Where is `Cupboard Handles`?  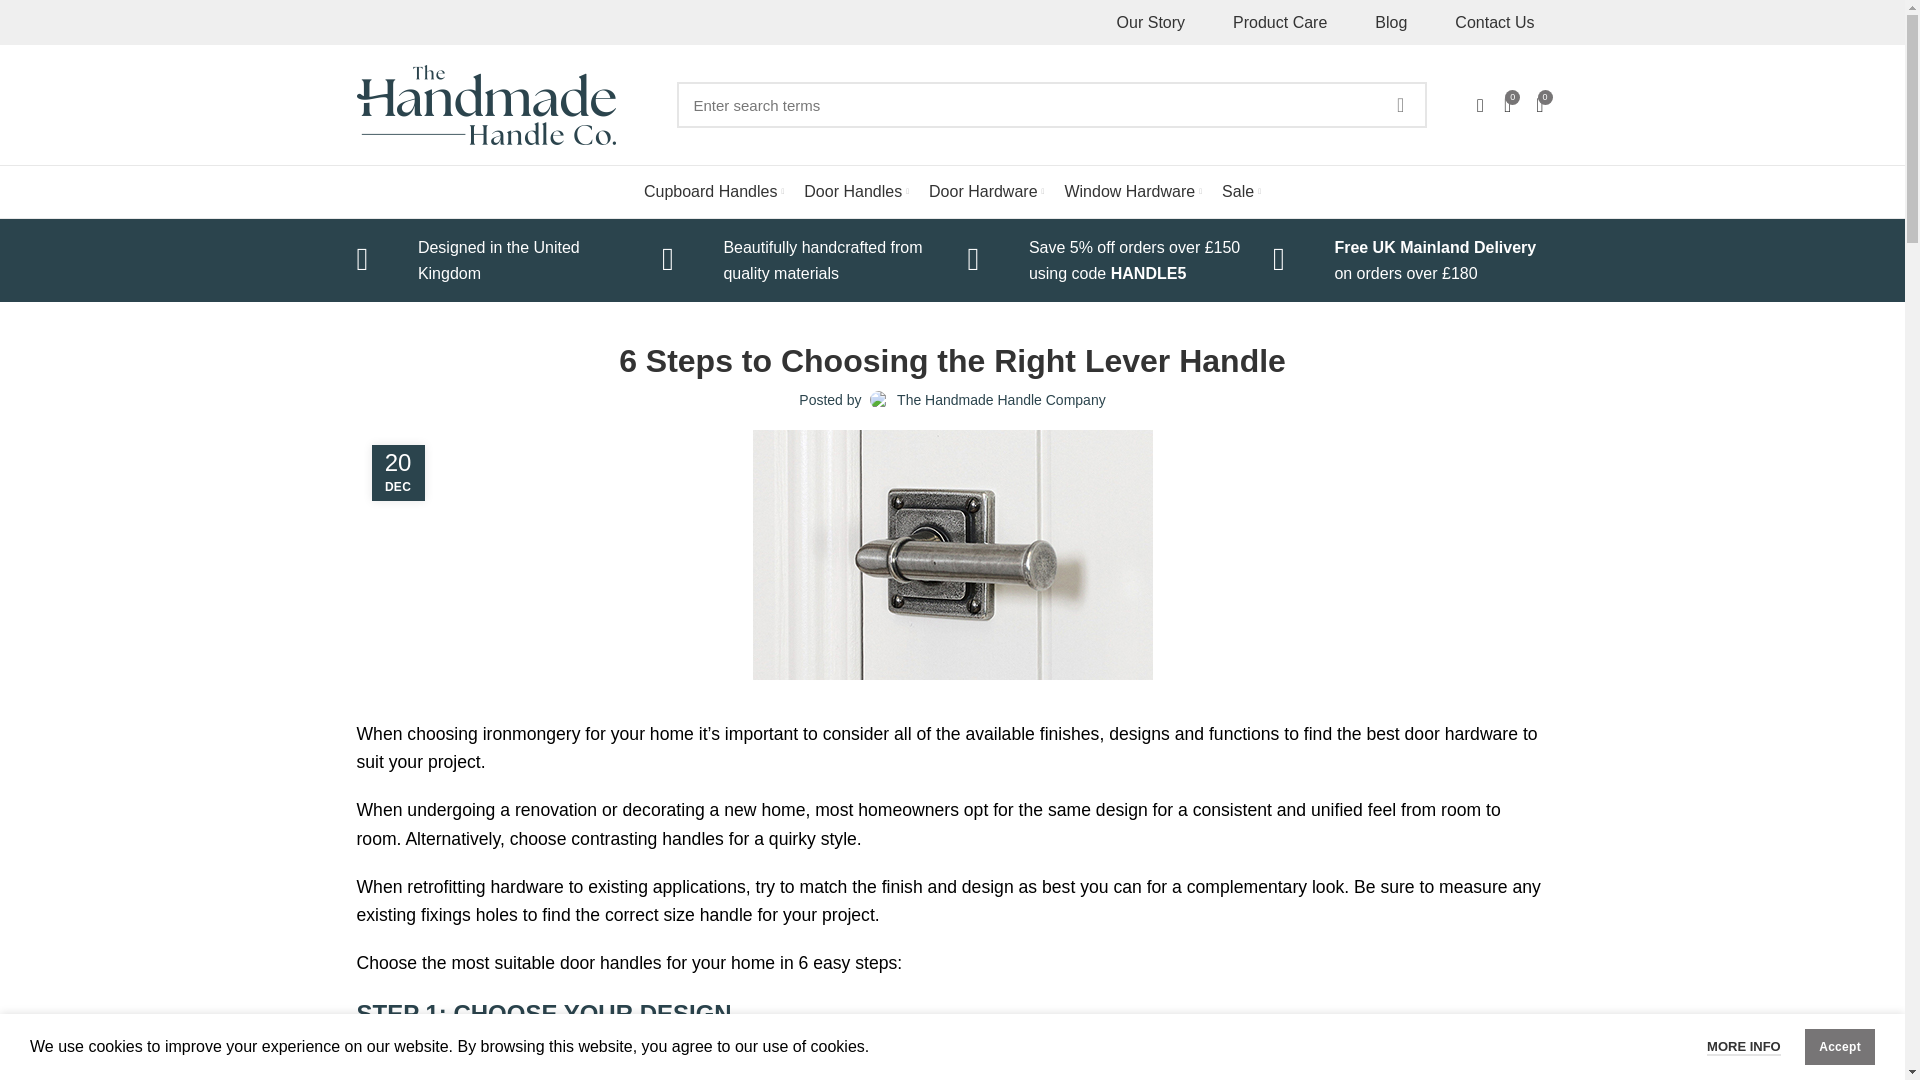
Cupboard Handles is located at coordinates (714, 191).